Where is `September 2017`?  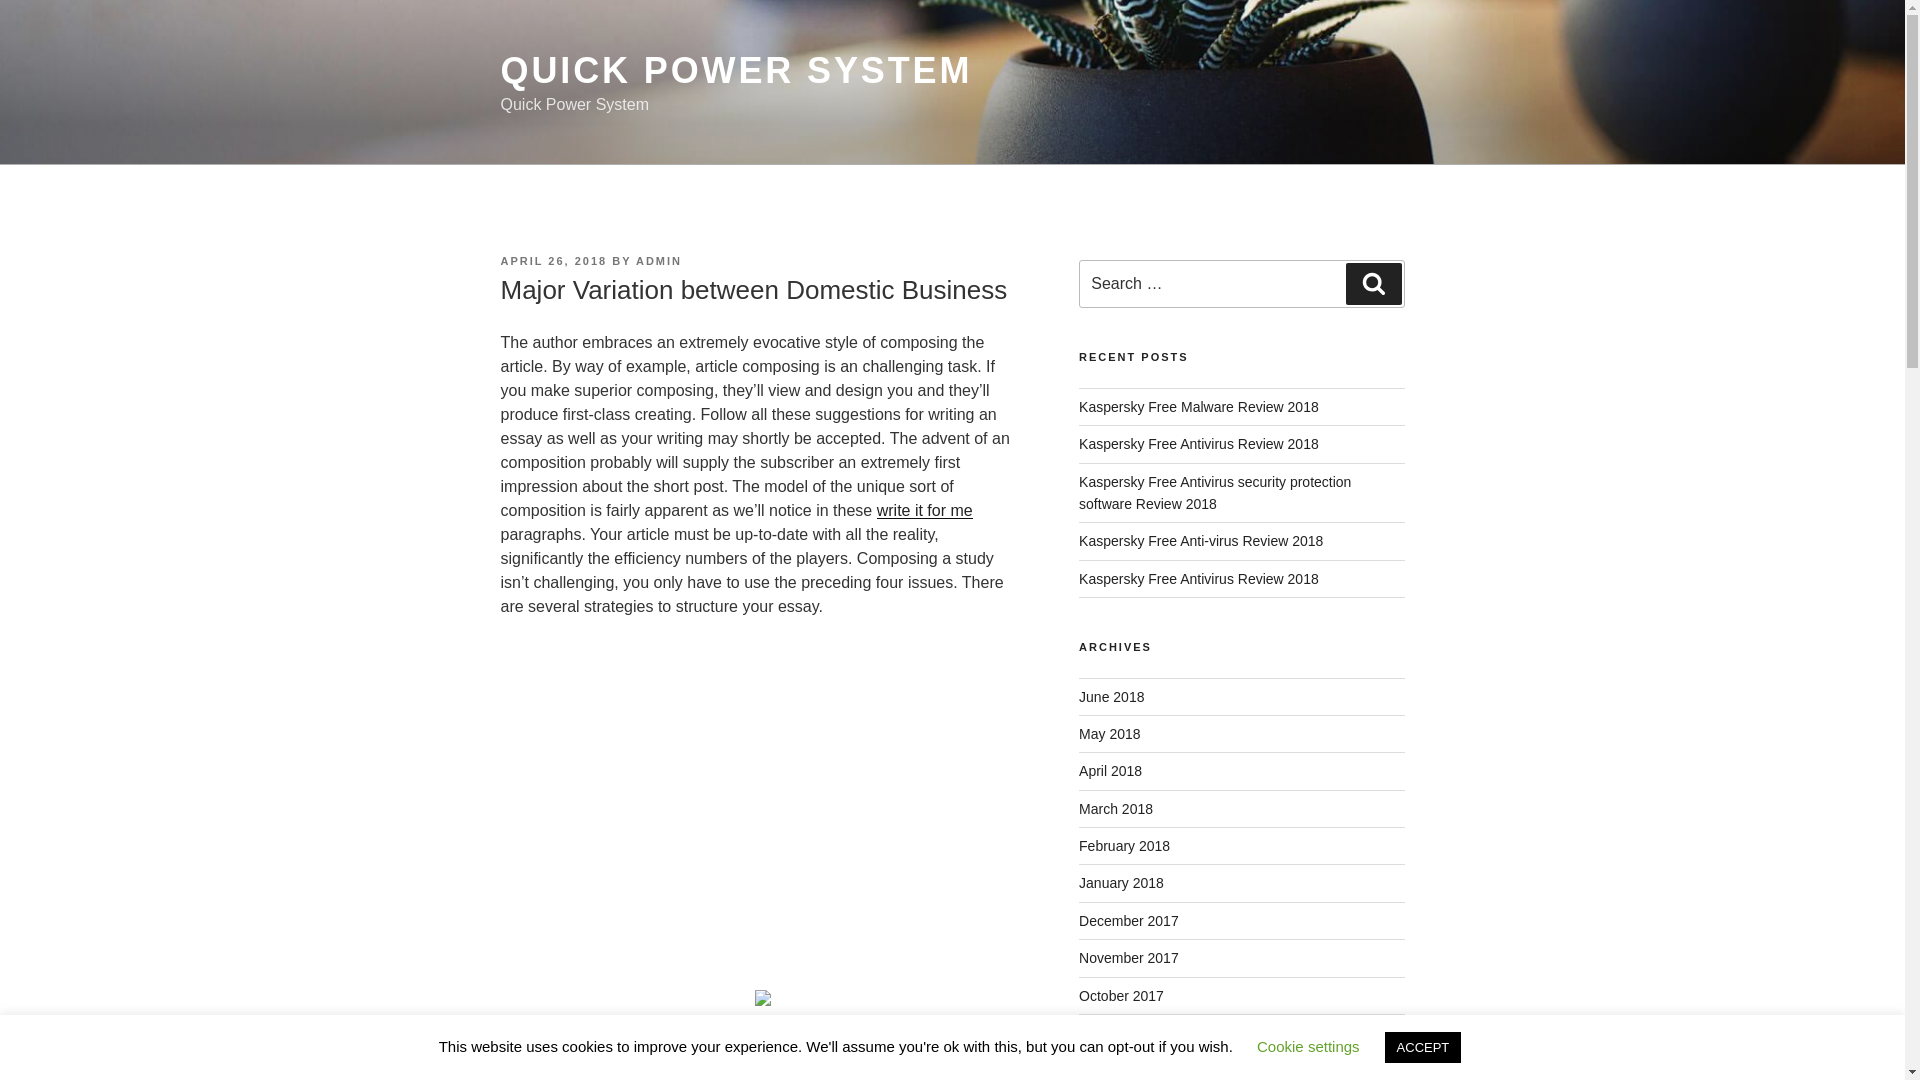
September 2017 is located at coordinates (1130, 1032).